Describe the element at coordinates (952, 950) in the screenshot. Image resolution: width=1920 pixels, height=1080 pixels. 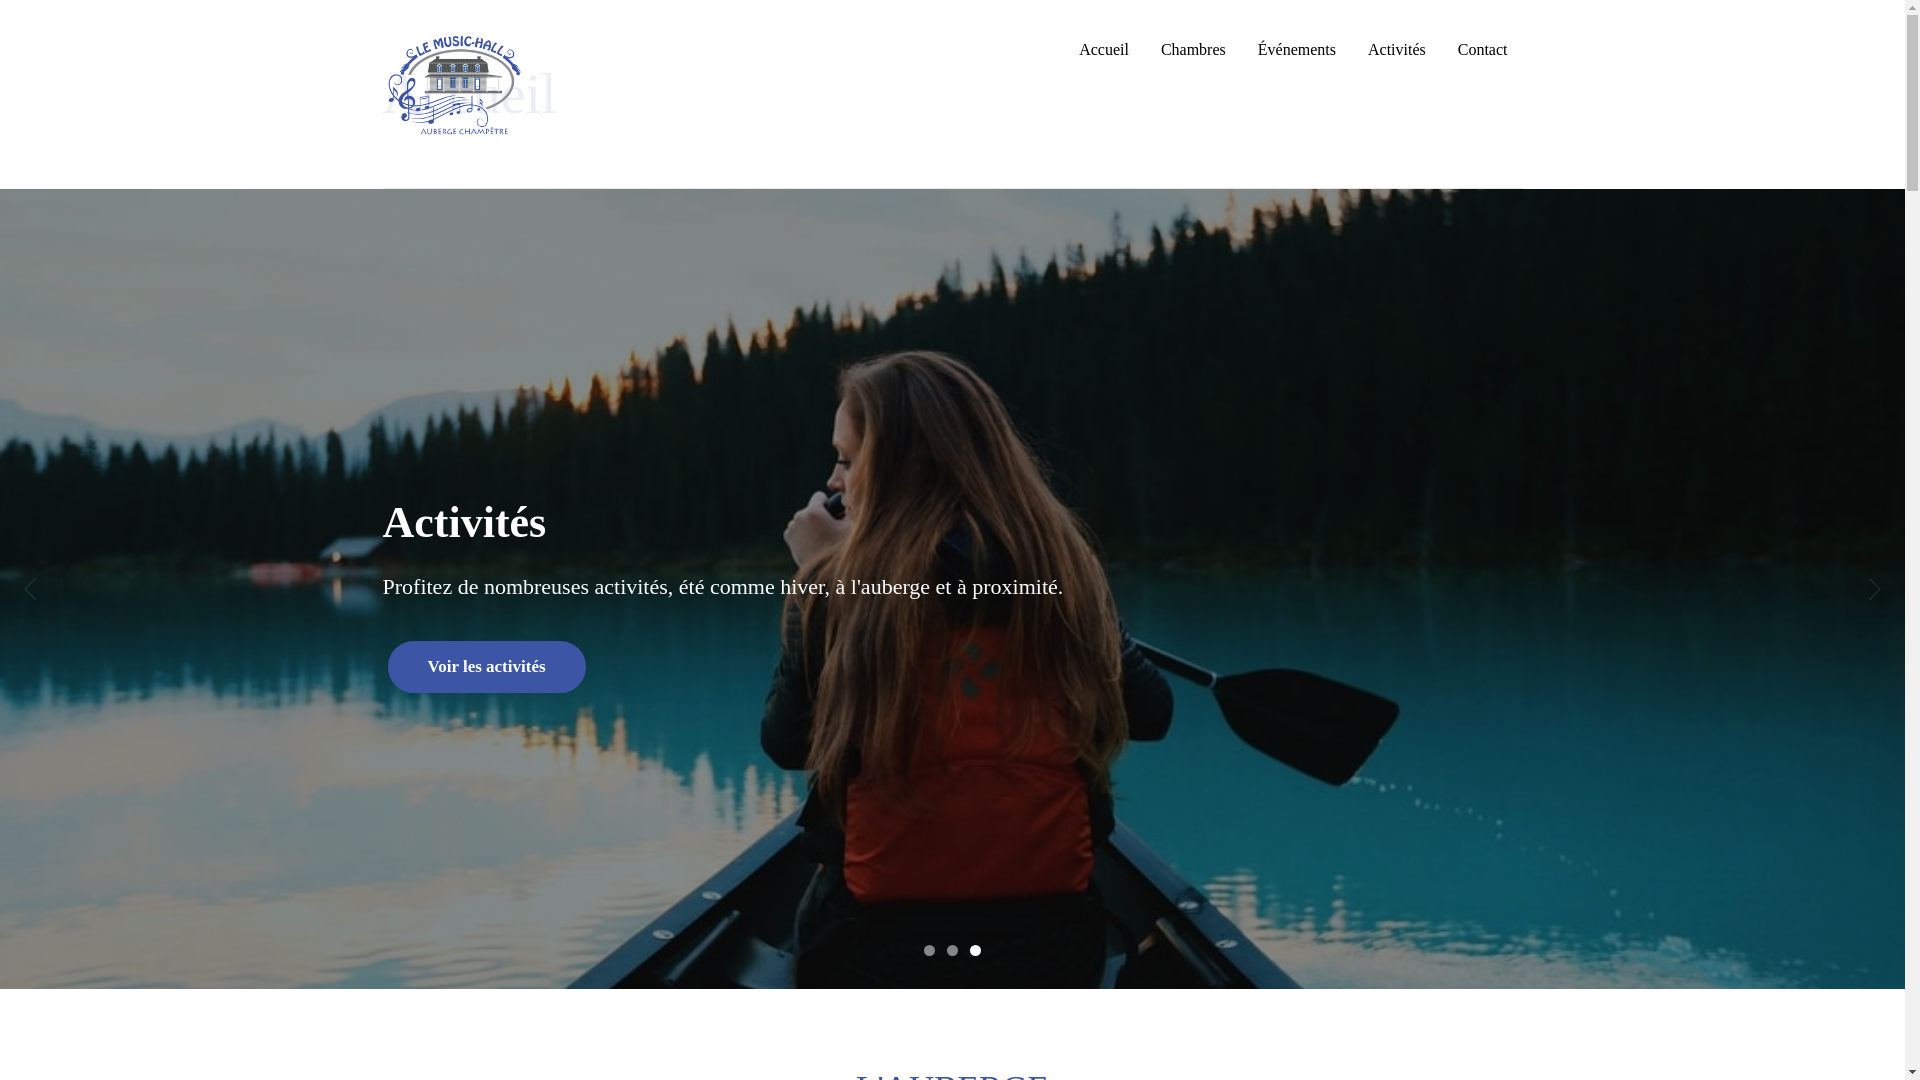
I see `2` at that location.